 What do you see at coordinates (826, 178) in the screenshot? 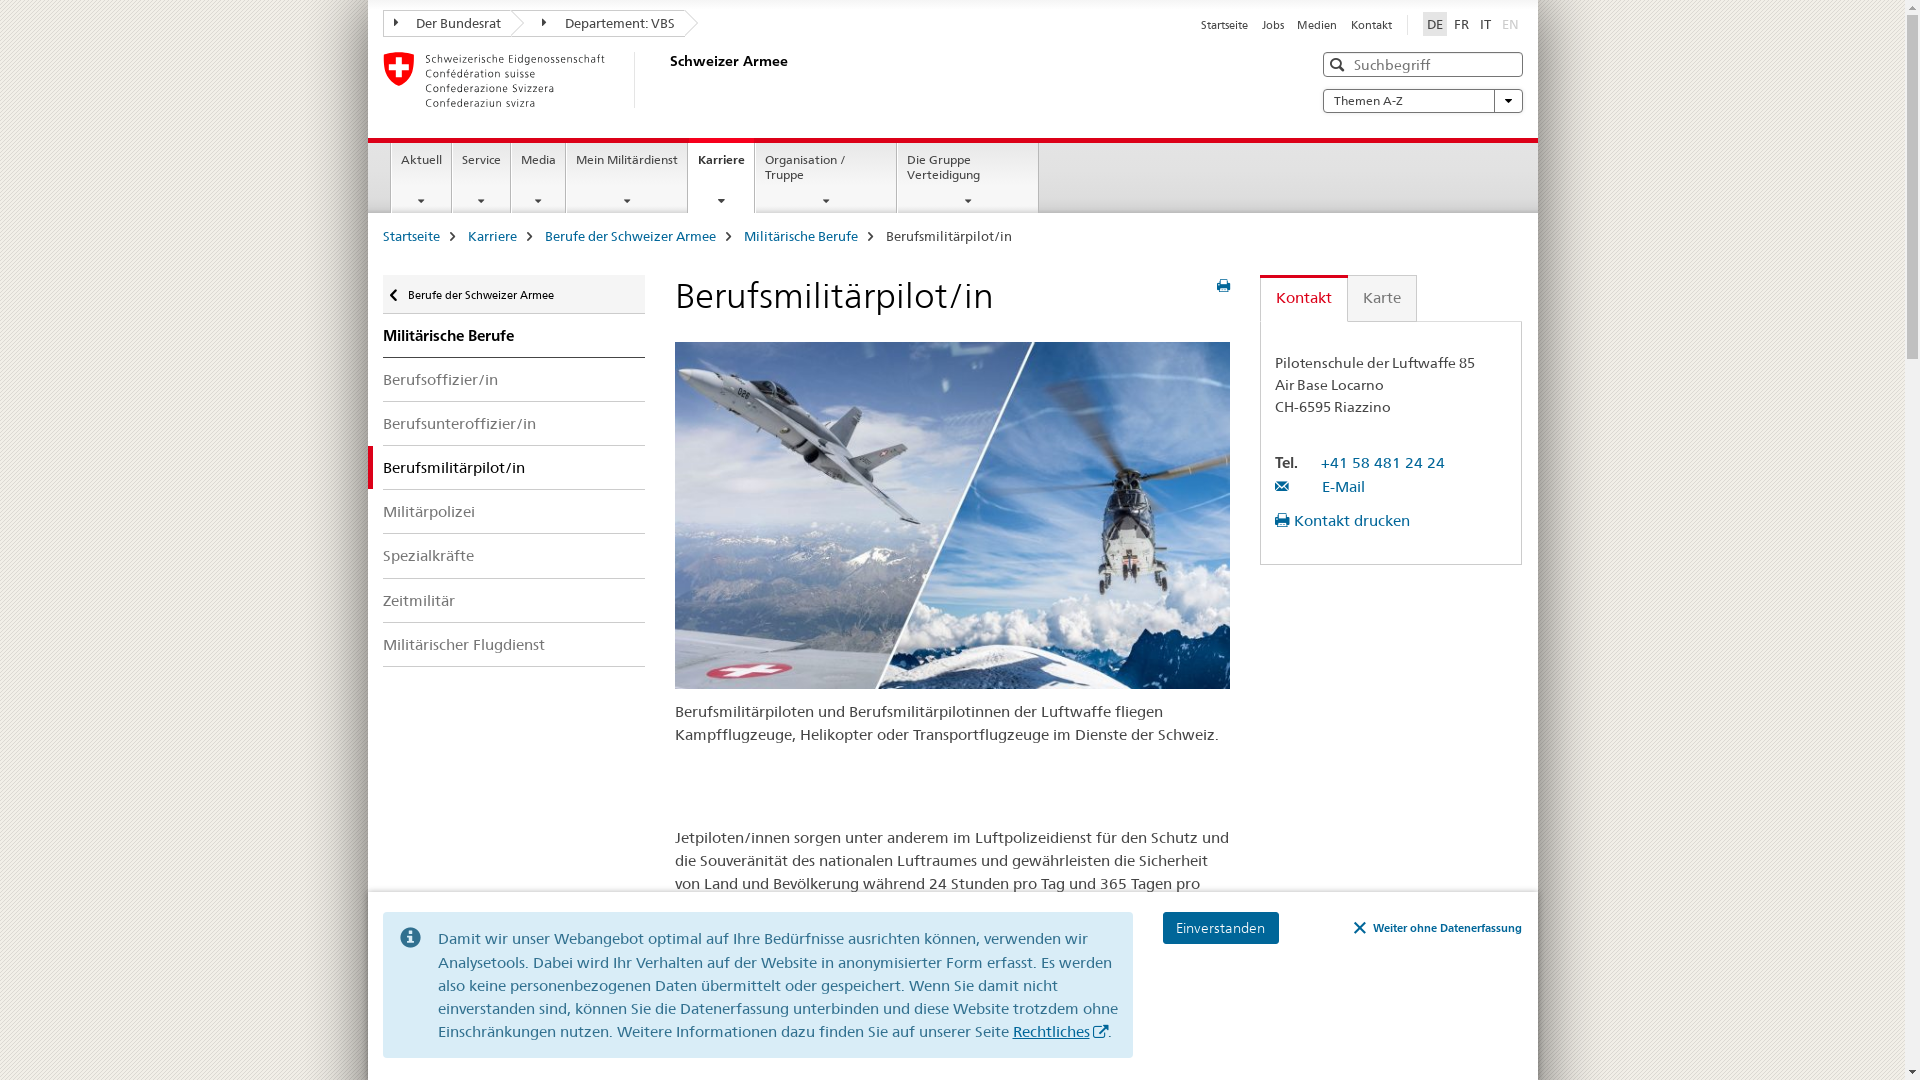
I see `Organisation / Truppe` at bounding box center [826, 178].